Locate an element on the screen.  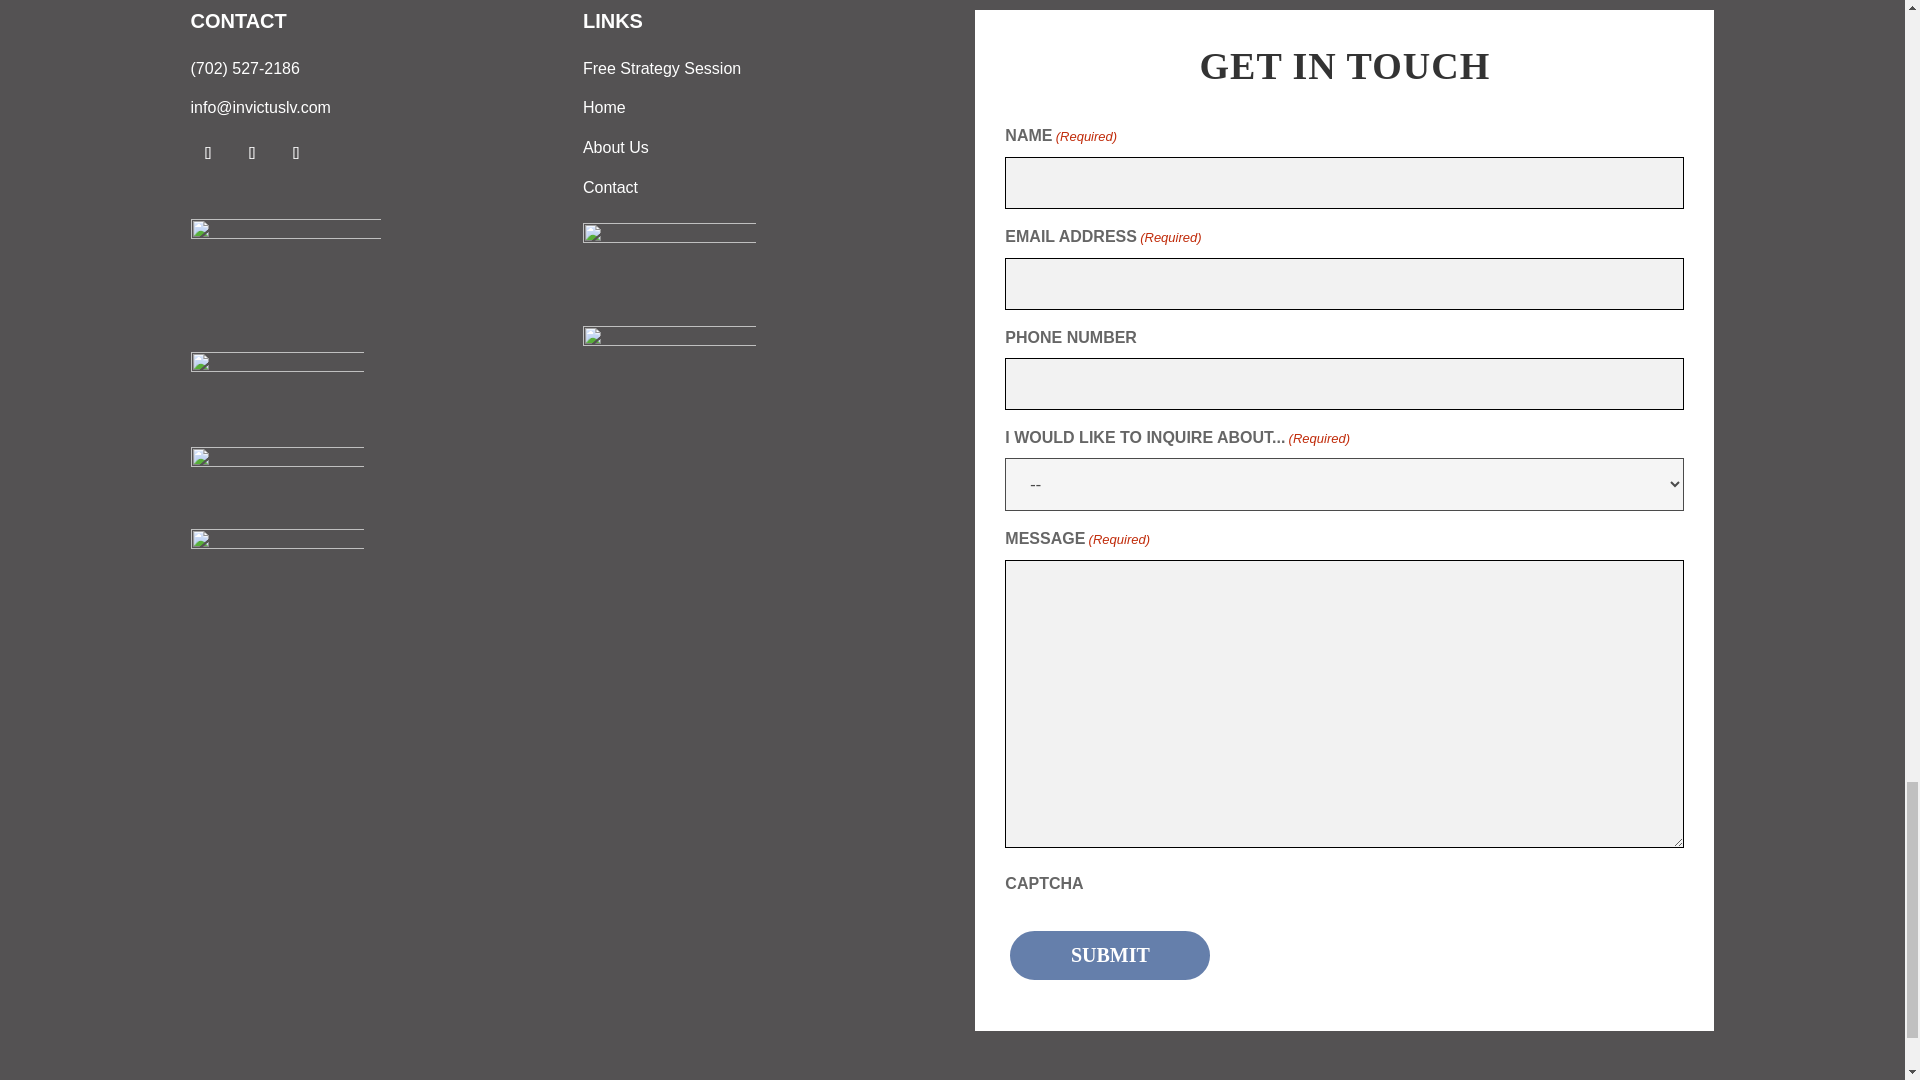
Follow on Instagram is located at coordinates (252, 152).